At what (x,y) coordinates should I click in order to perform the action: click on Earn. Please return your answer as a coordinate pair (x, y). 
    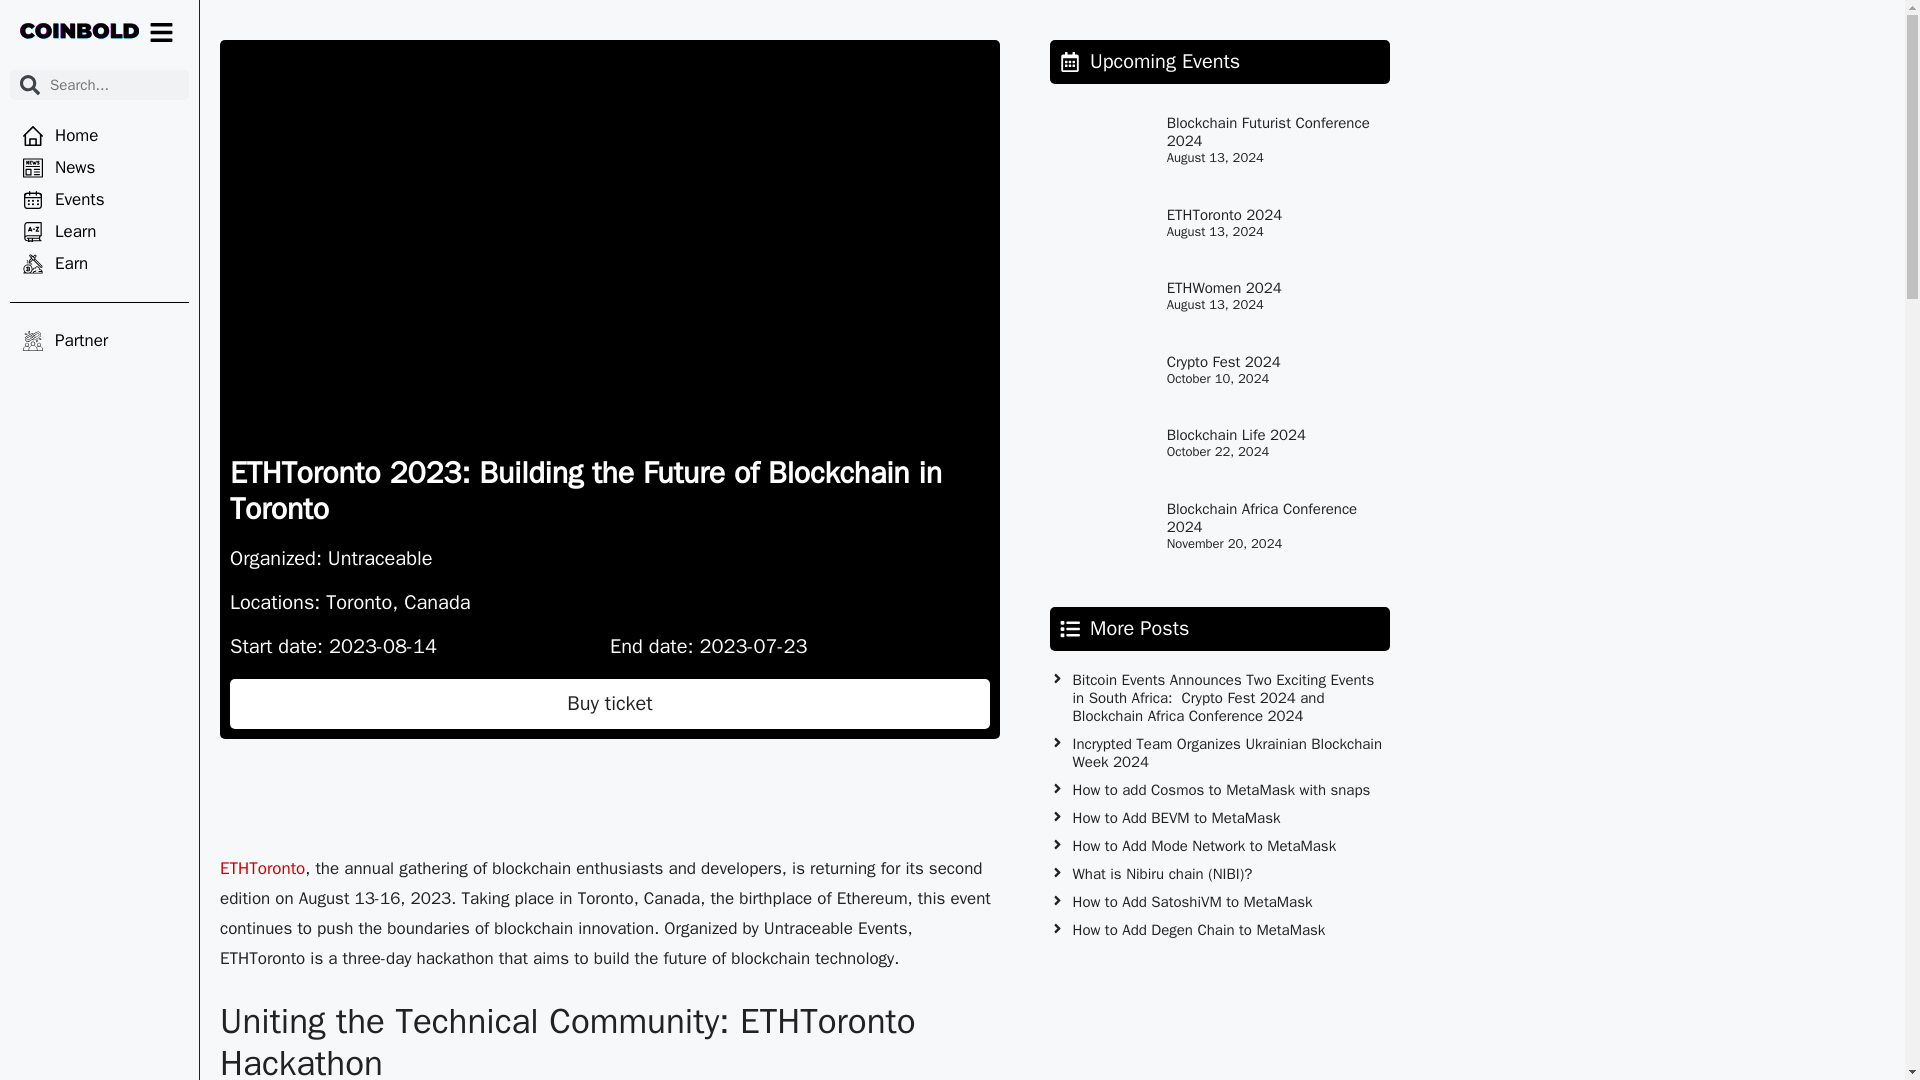
    Looking at the image, I should click on (98, 264).